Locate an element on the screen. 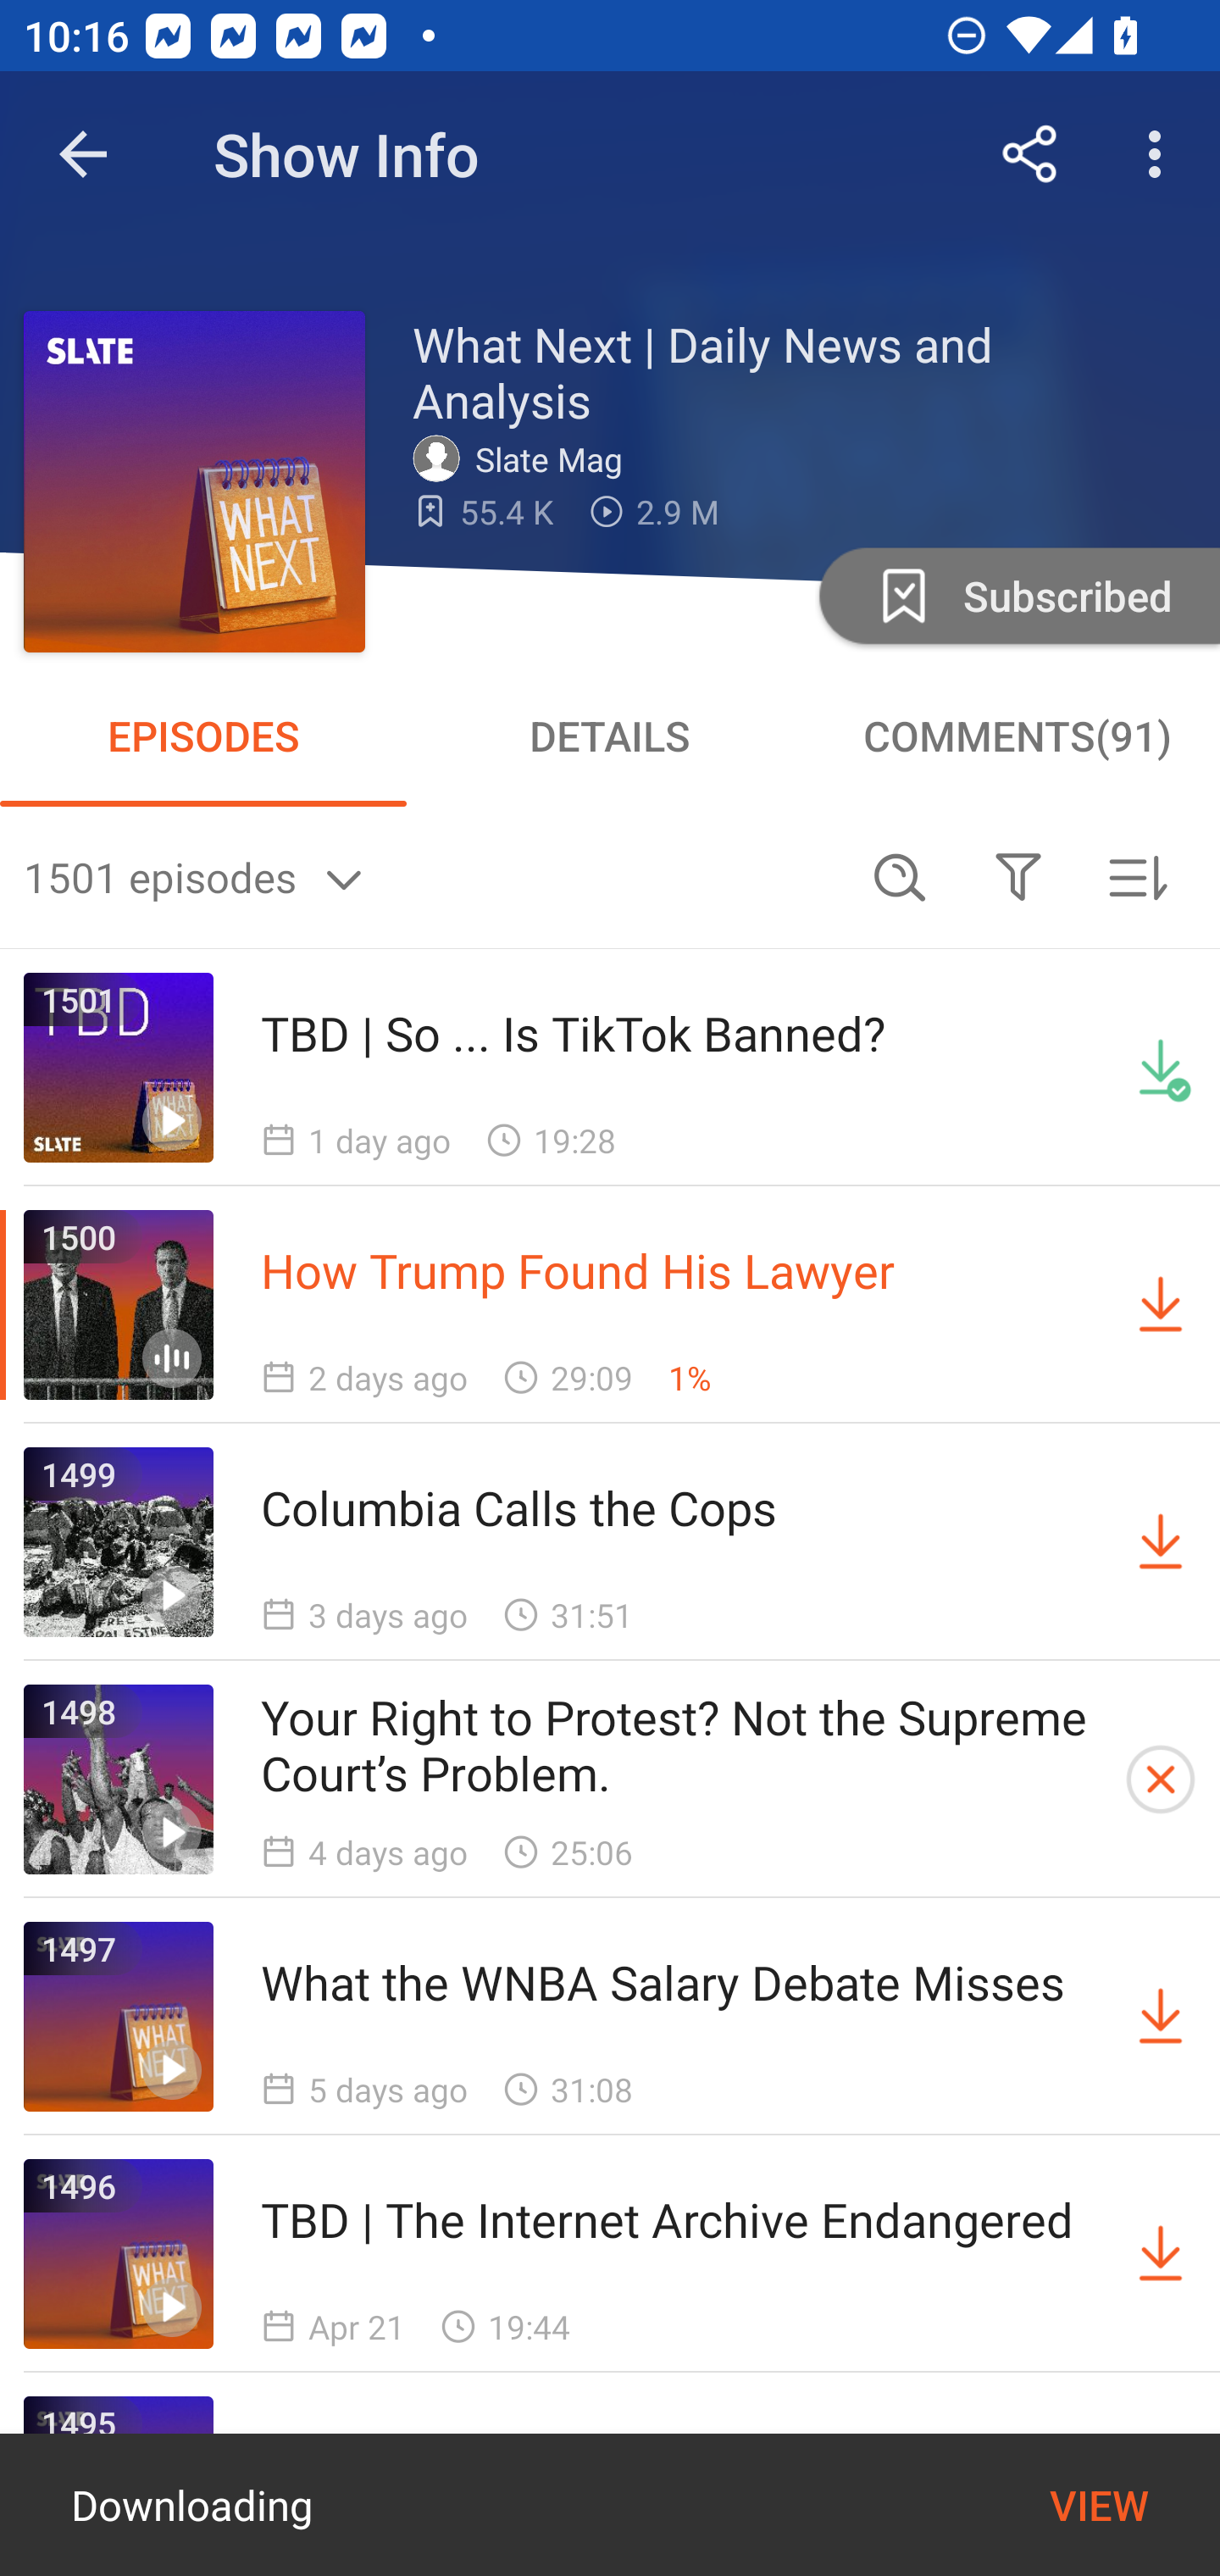 The height and width of the screenshot is (2576, 1220). Downloaded is located at coordinates (1161, 1068).